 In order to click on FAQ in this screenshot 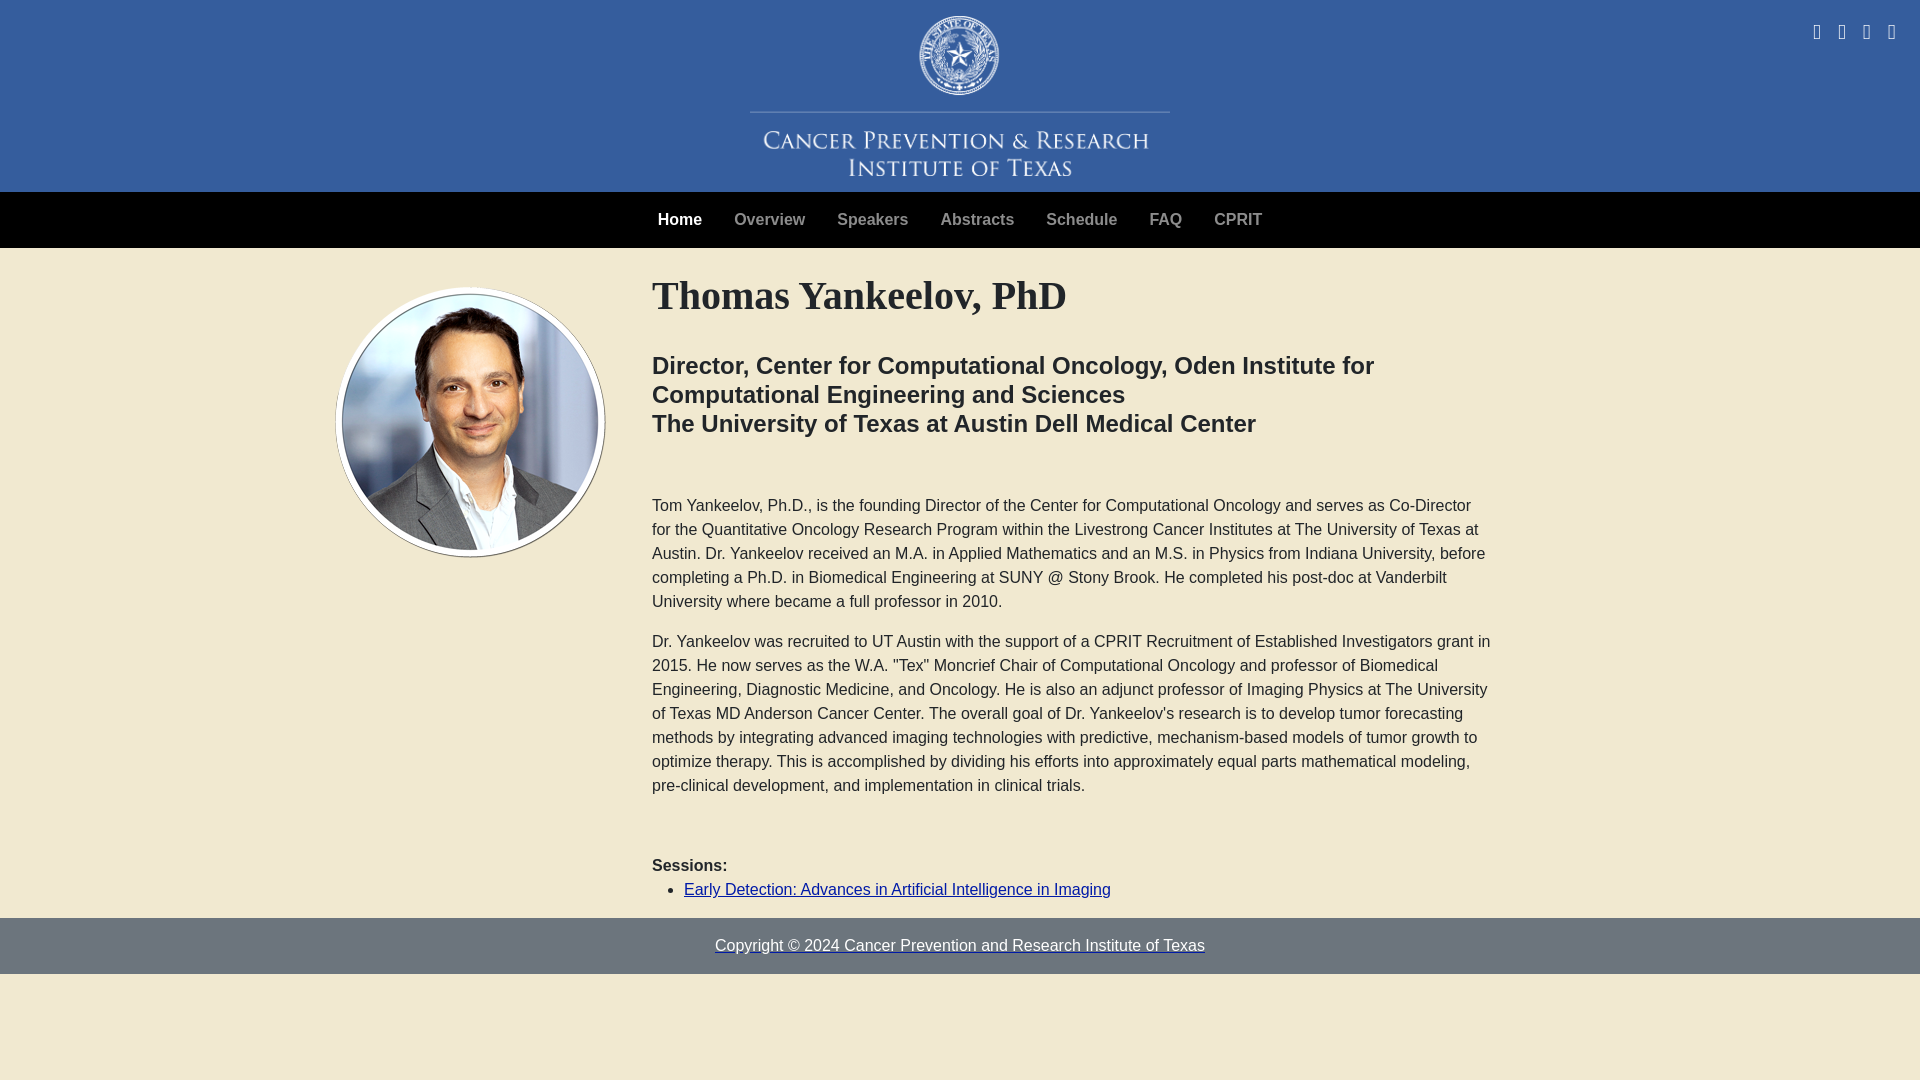, I will do `click(1165, 219)`.